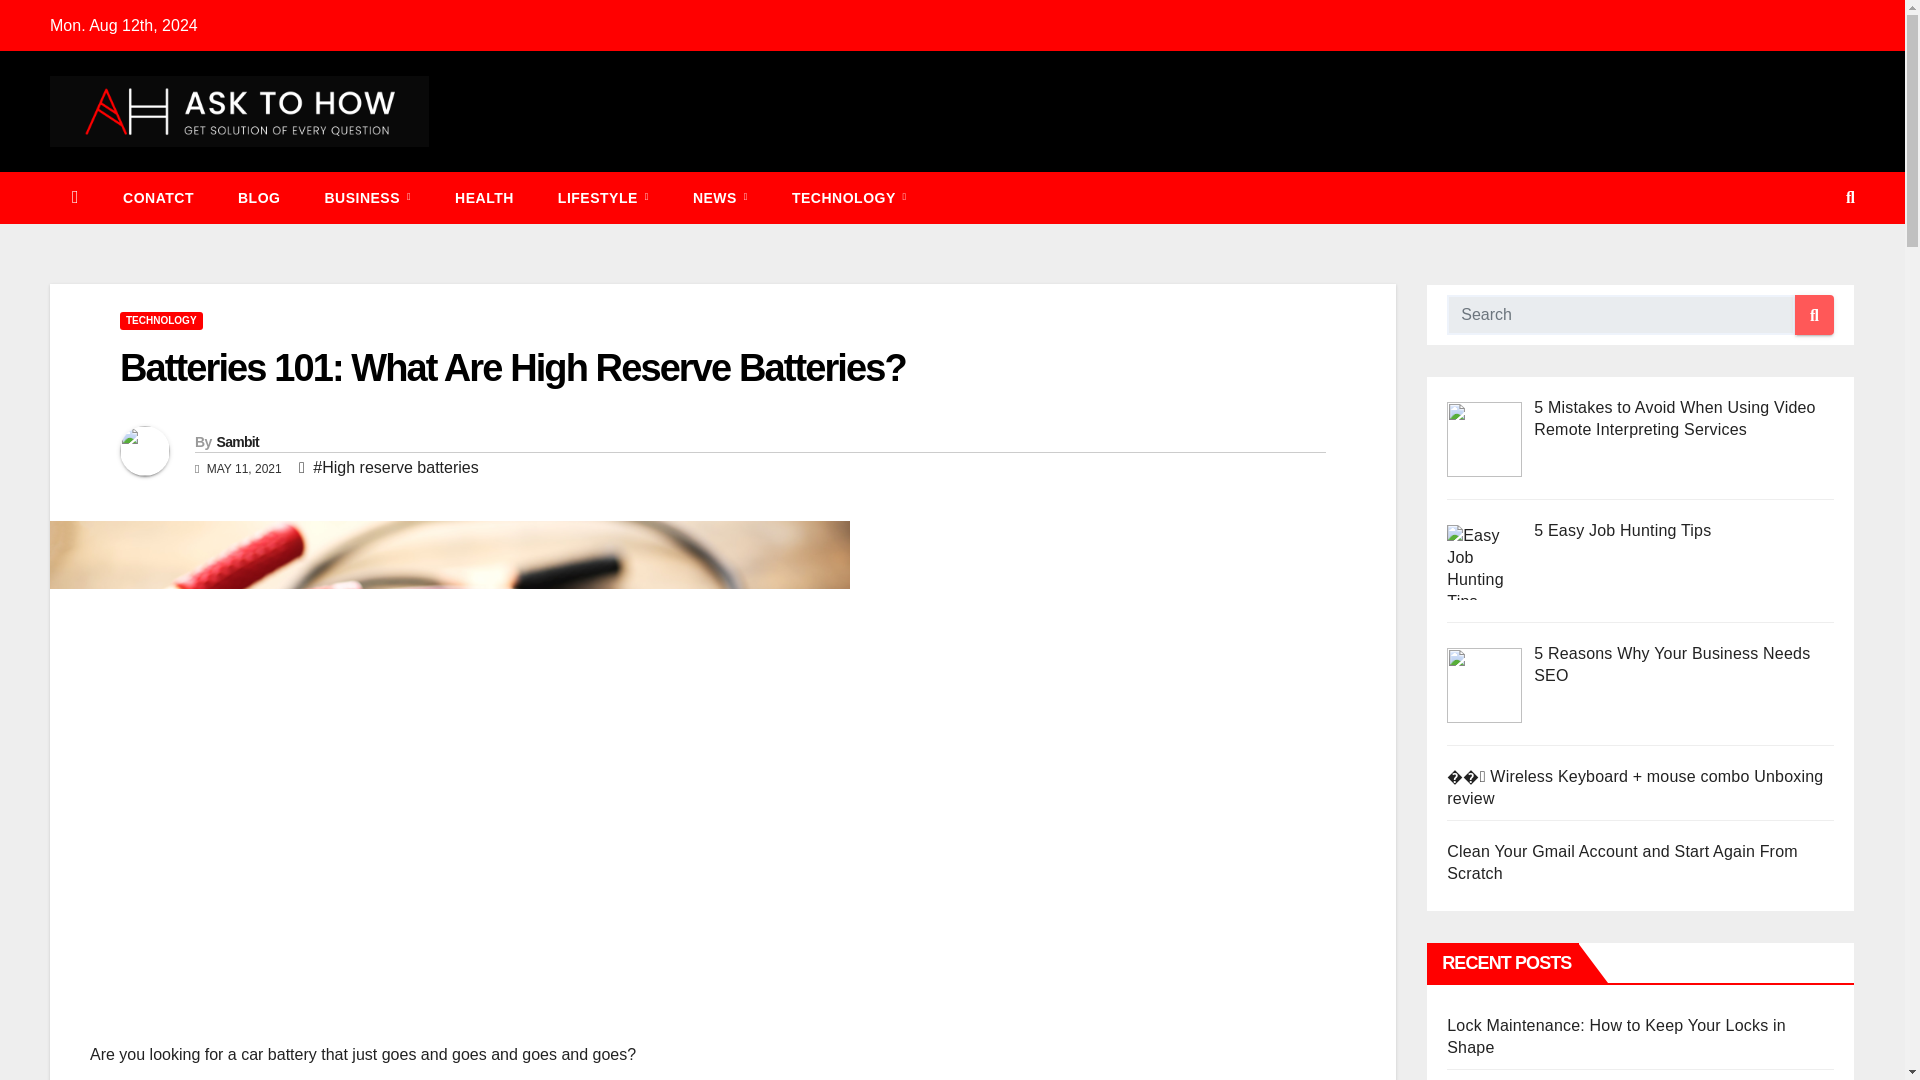 Image resolution: width=1920 pixels, height=1080 pixels. I want to click on TECHNOLOGY, so click(161, 321).